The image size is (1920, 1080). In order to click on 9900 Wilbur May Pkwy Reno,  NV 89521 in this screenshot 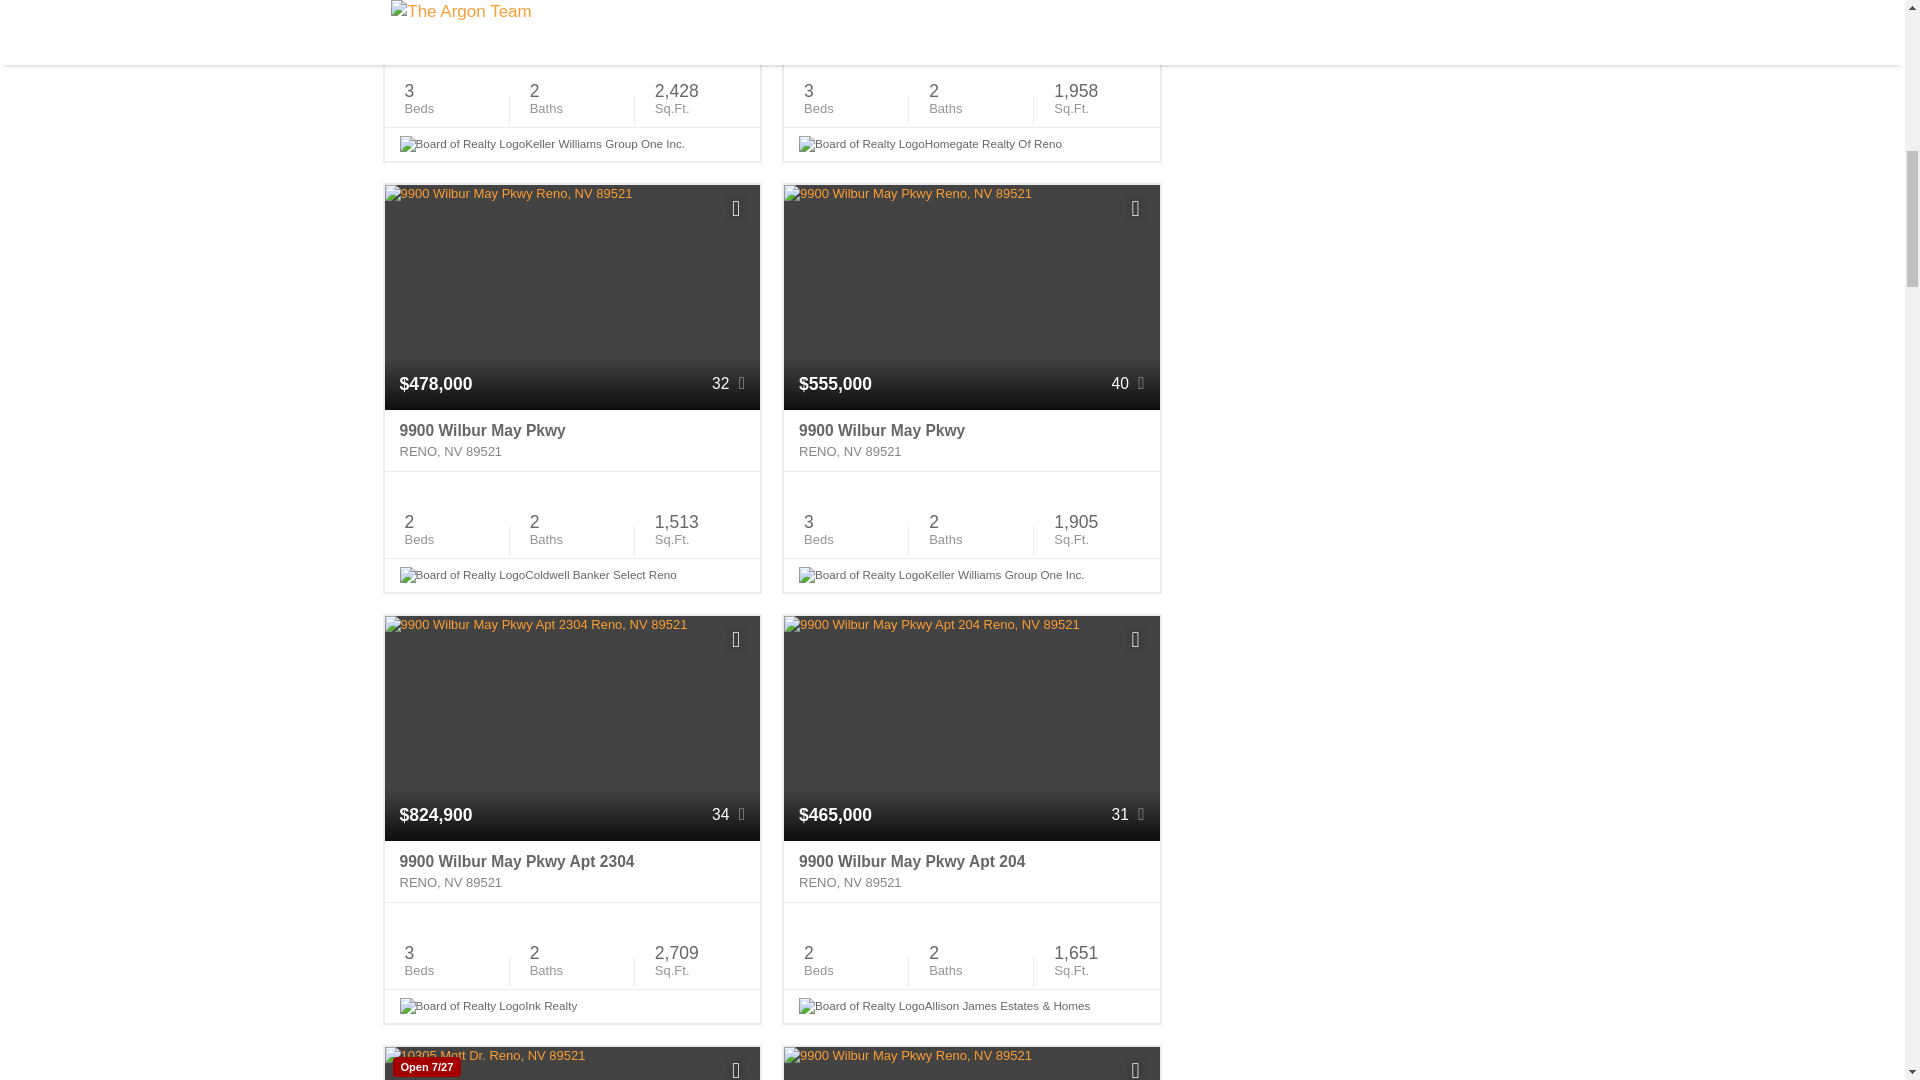, I will do `click(572, 20)`.